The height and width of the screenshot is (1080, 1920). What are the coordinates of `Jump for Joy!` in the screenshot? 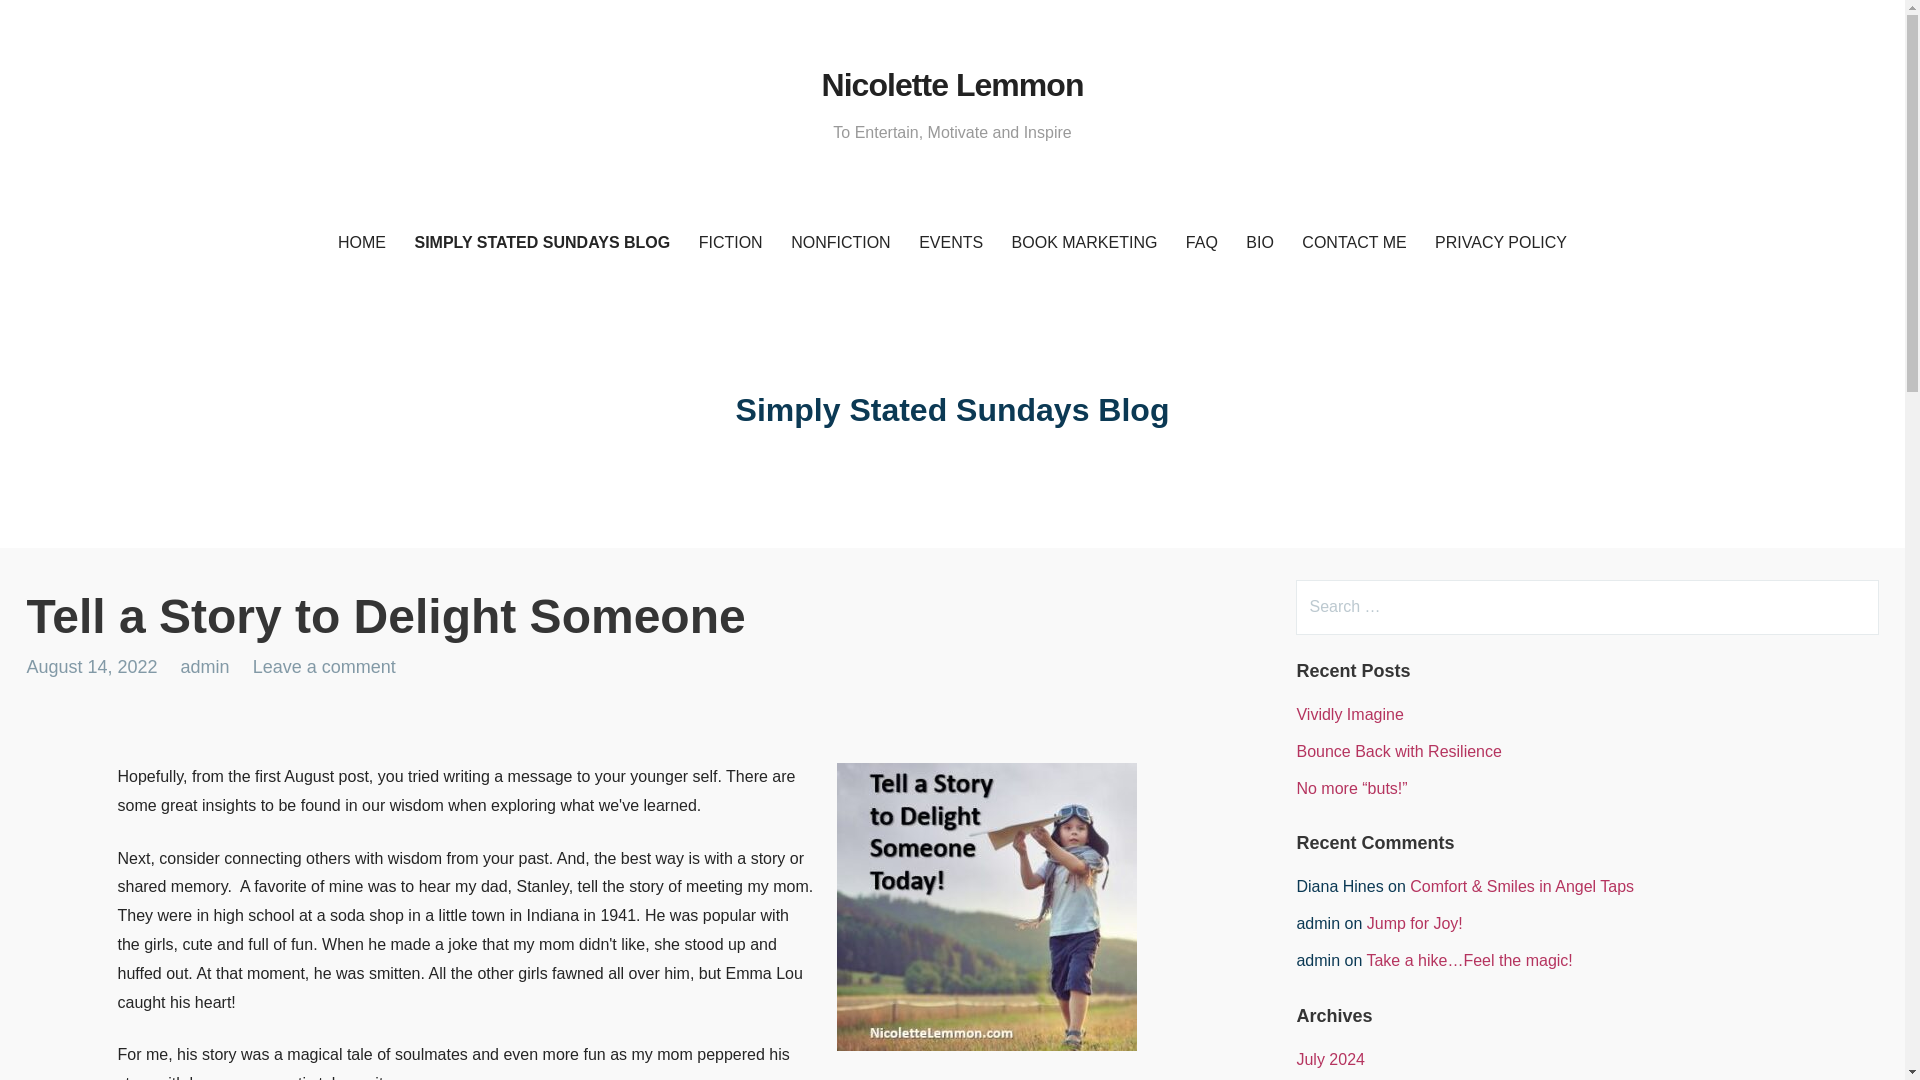 It's located at (1415, 923).